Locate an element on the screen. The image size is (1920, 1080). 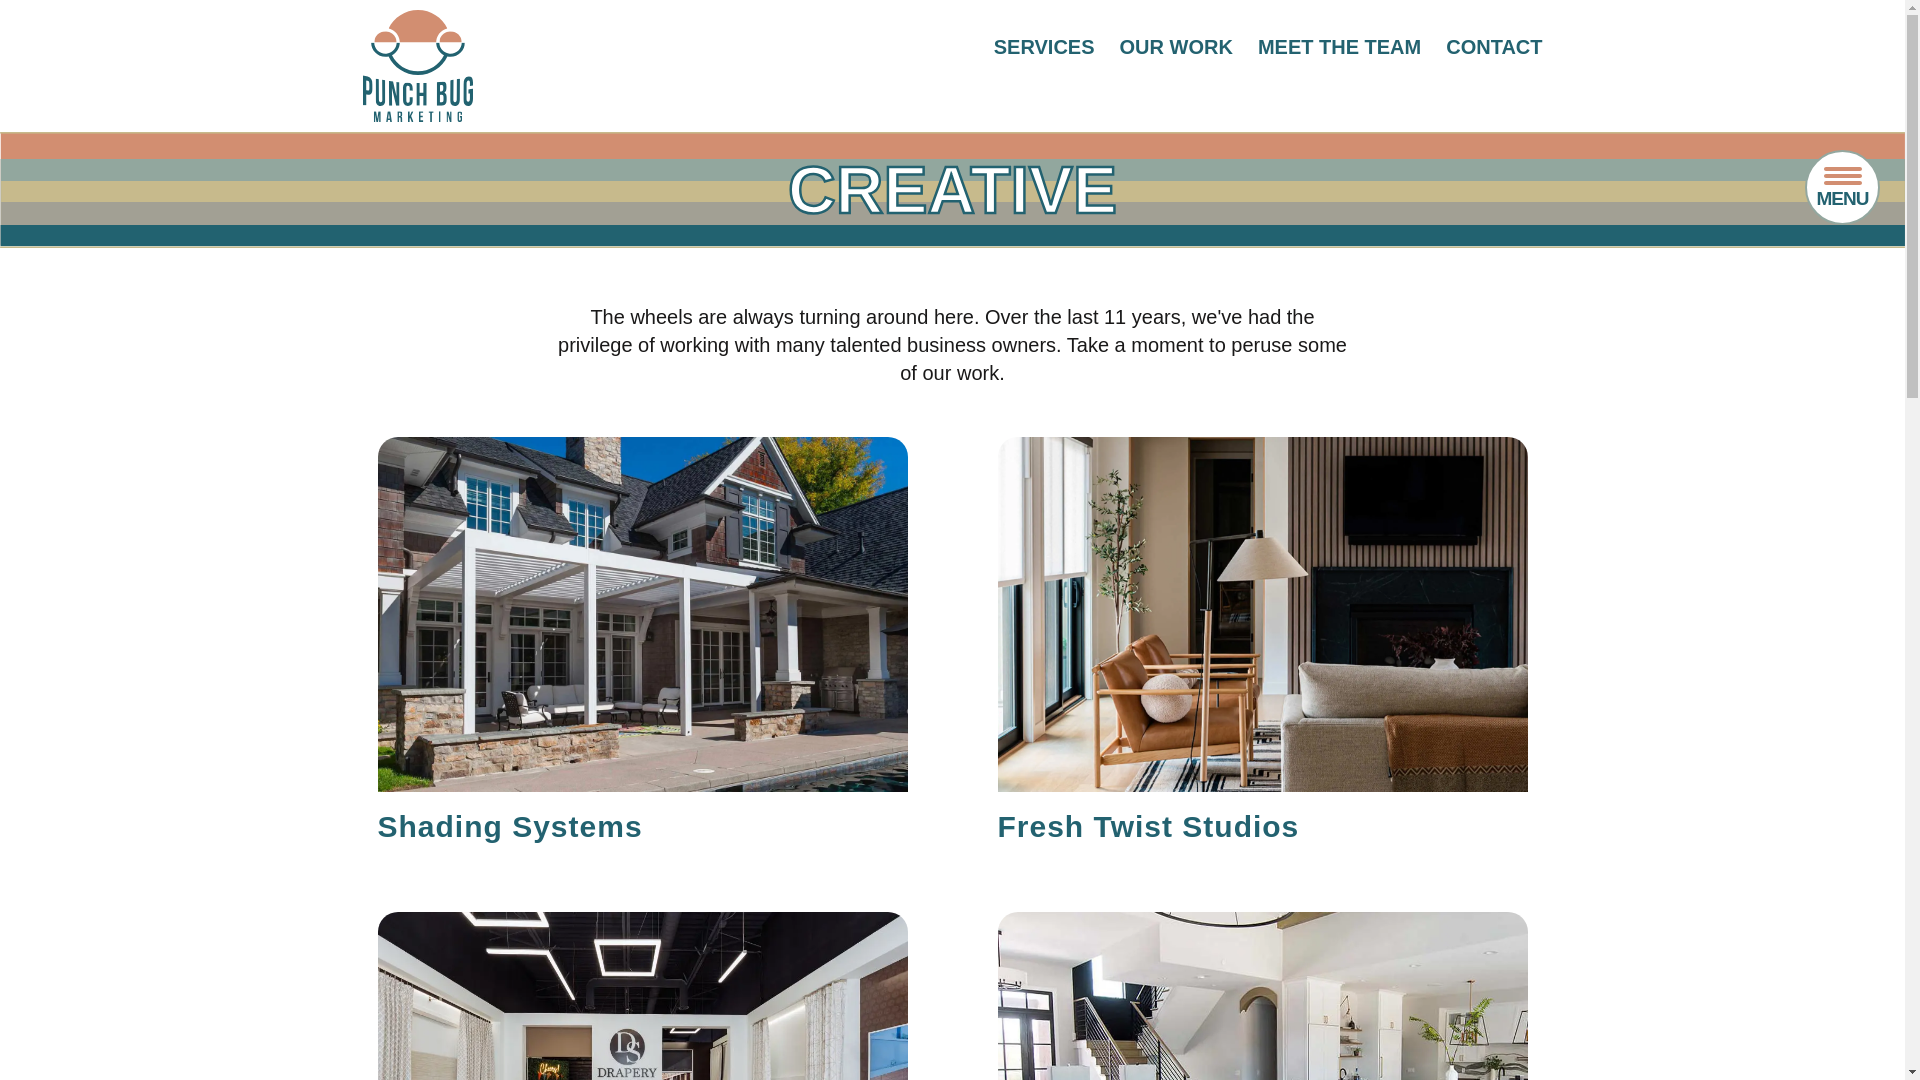
SERVICES is located at coordinates (1044, 46).